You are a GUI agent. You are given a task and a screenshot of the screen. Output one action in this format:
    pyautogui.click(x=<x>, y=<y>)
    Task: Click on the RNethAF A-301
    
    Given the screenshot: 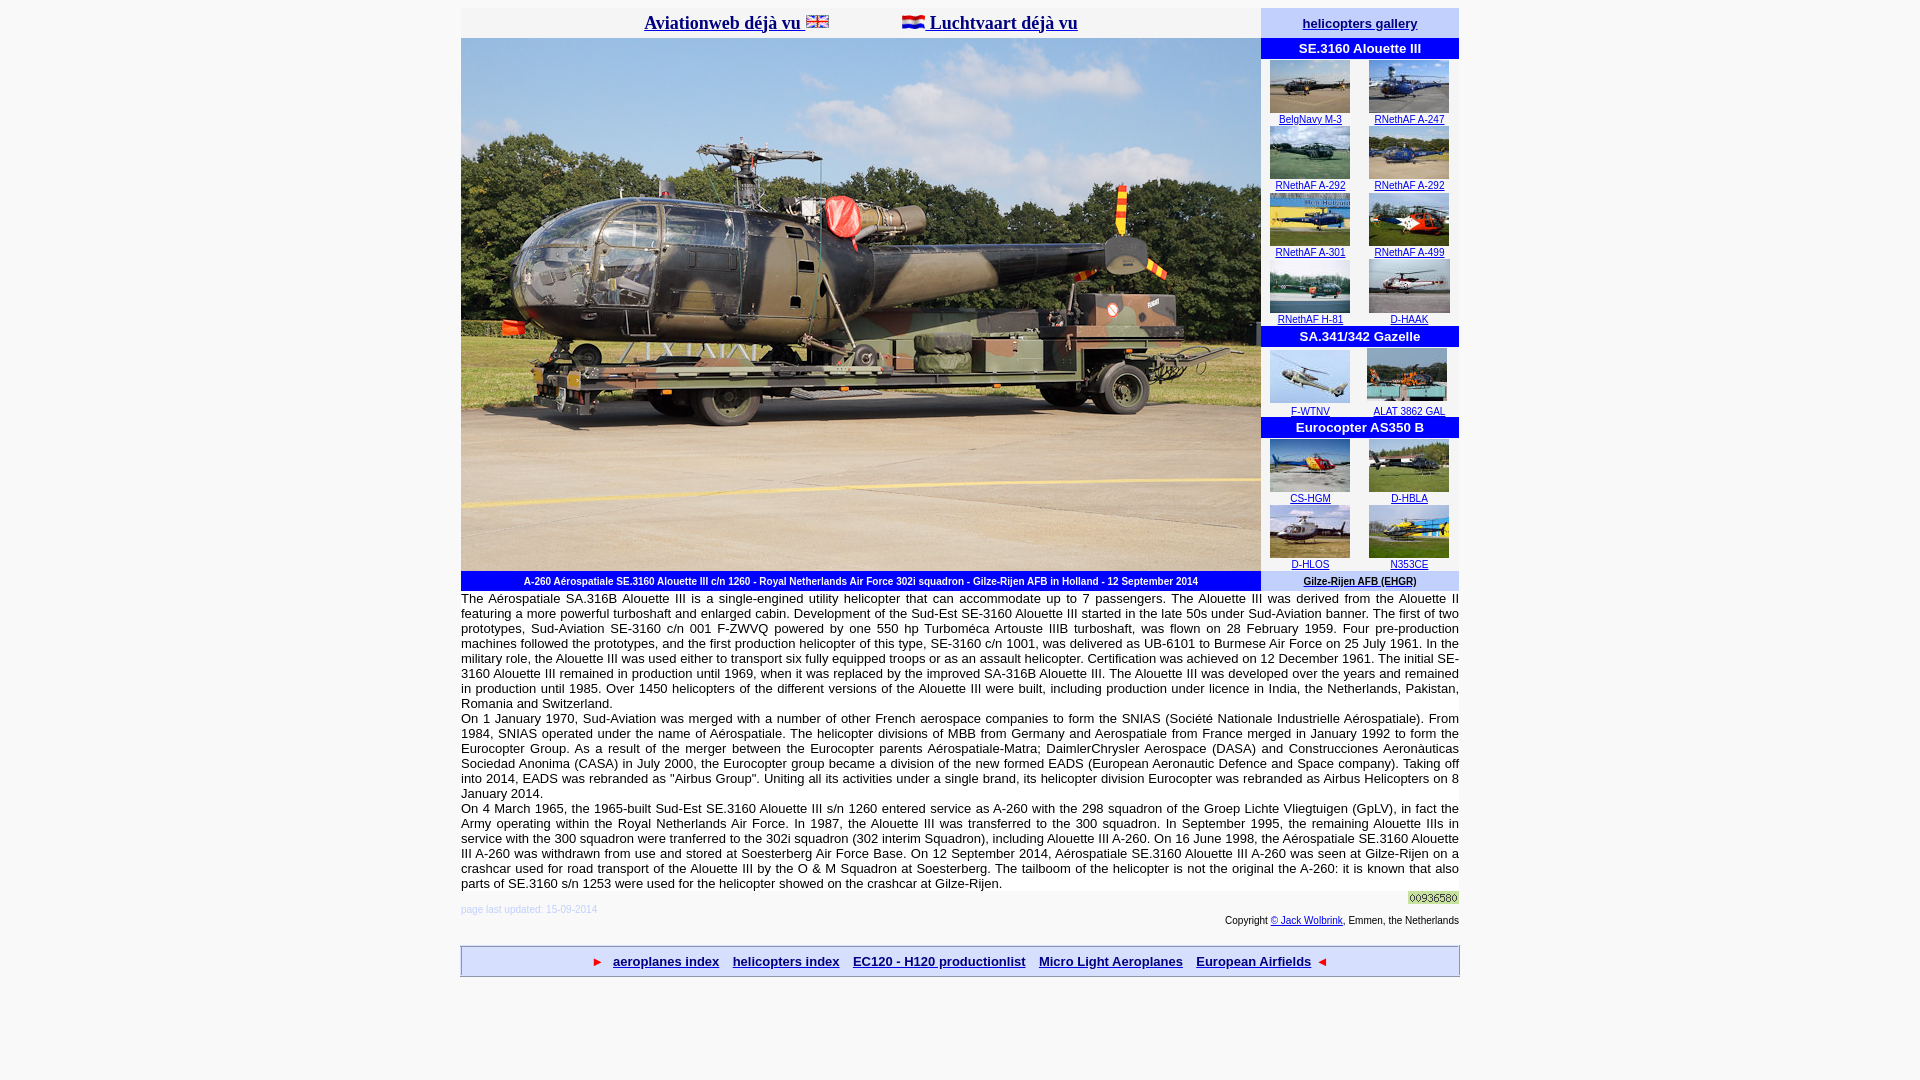 What is the action you would take?
    pyautogui.click(x=1310, y=252)
    